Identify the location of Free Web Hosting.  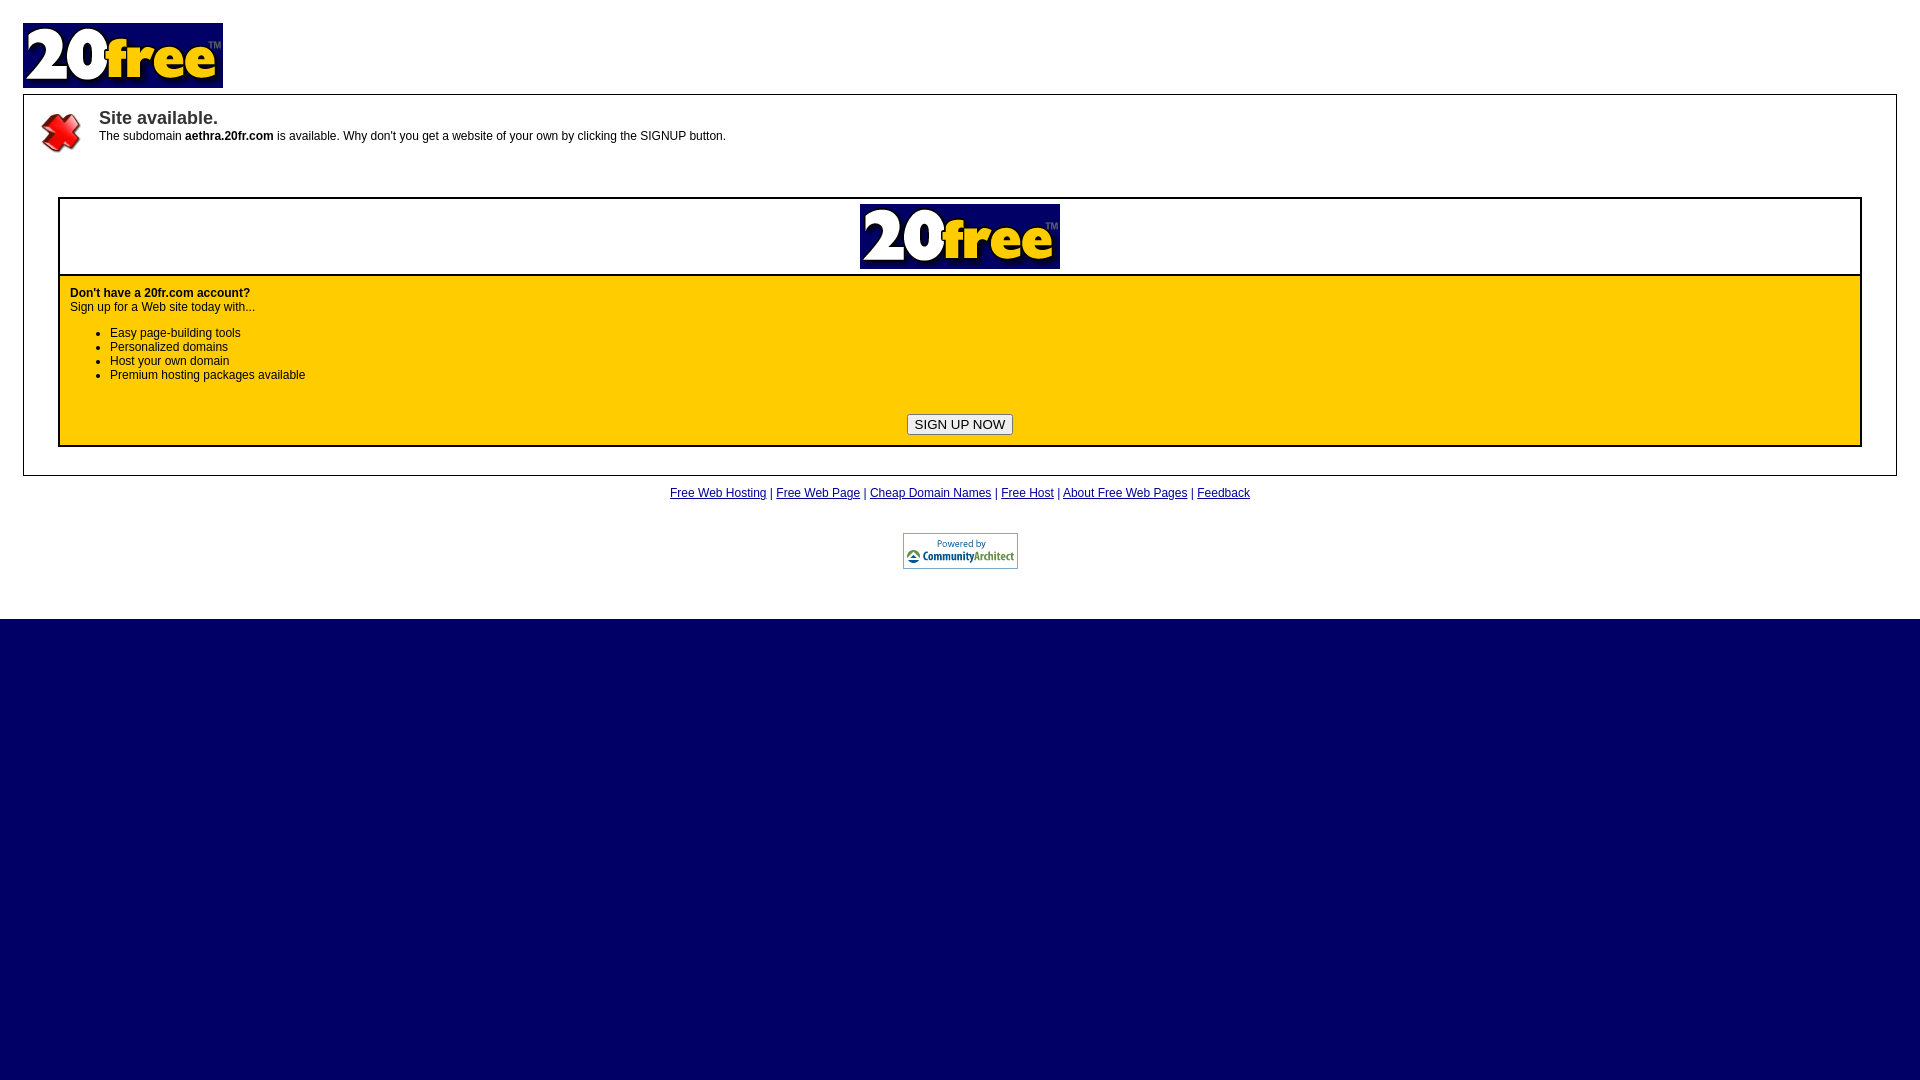
(718, 493).